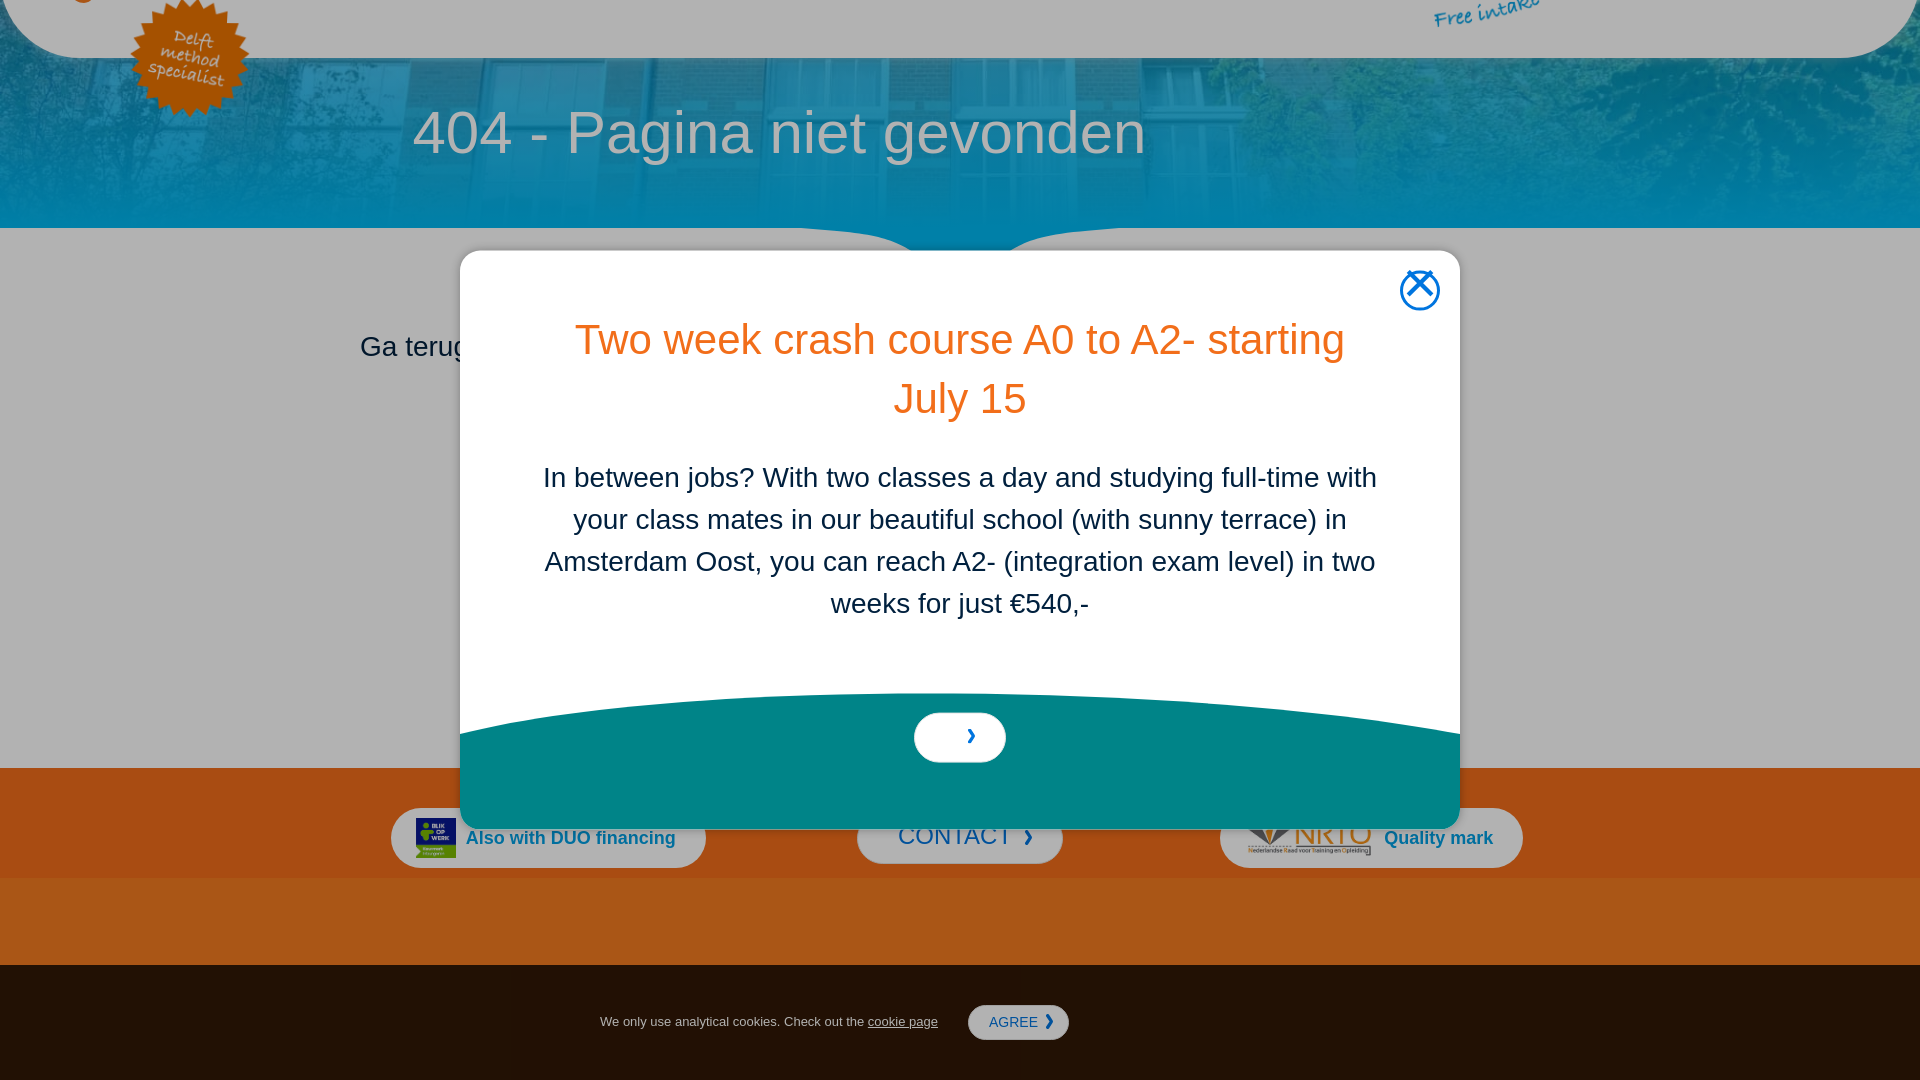  What do you see at coordinates (960, 838) in the screenshot?
I see `CONTACT` at bounding box center [960, 838].